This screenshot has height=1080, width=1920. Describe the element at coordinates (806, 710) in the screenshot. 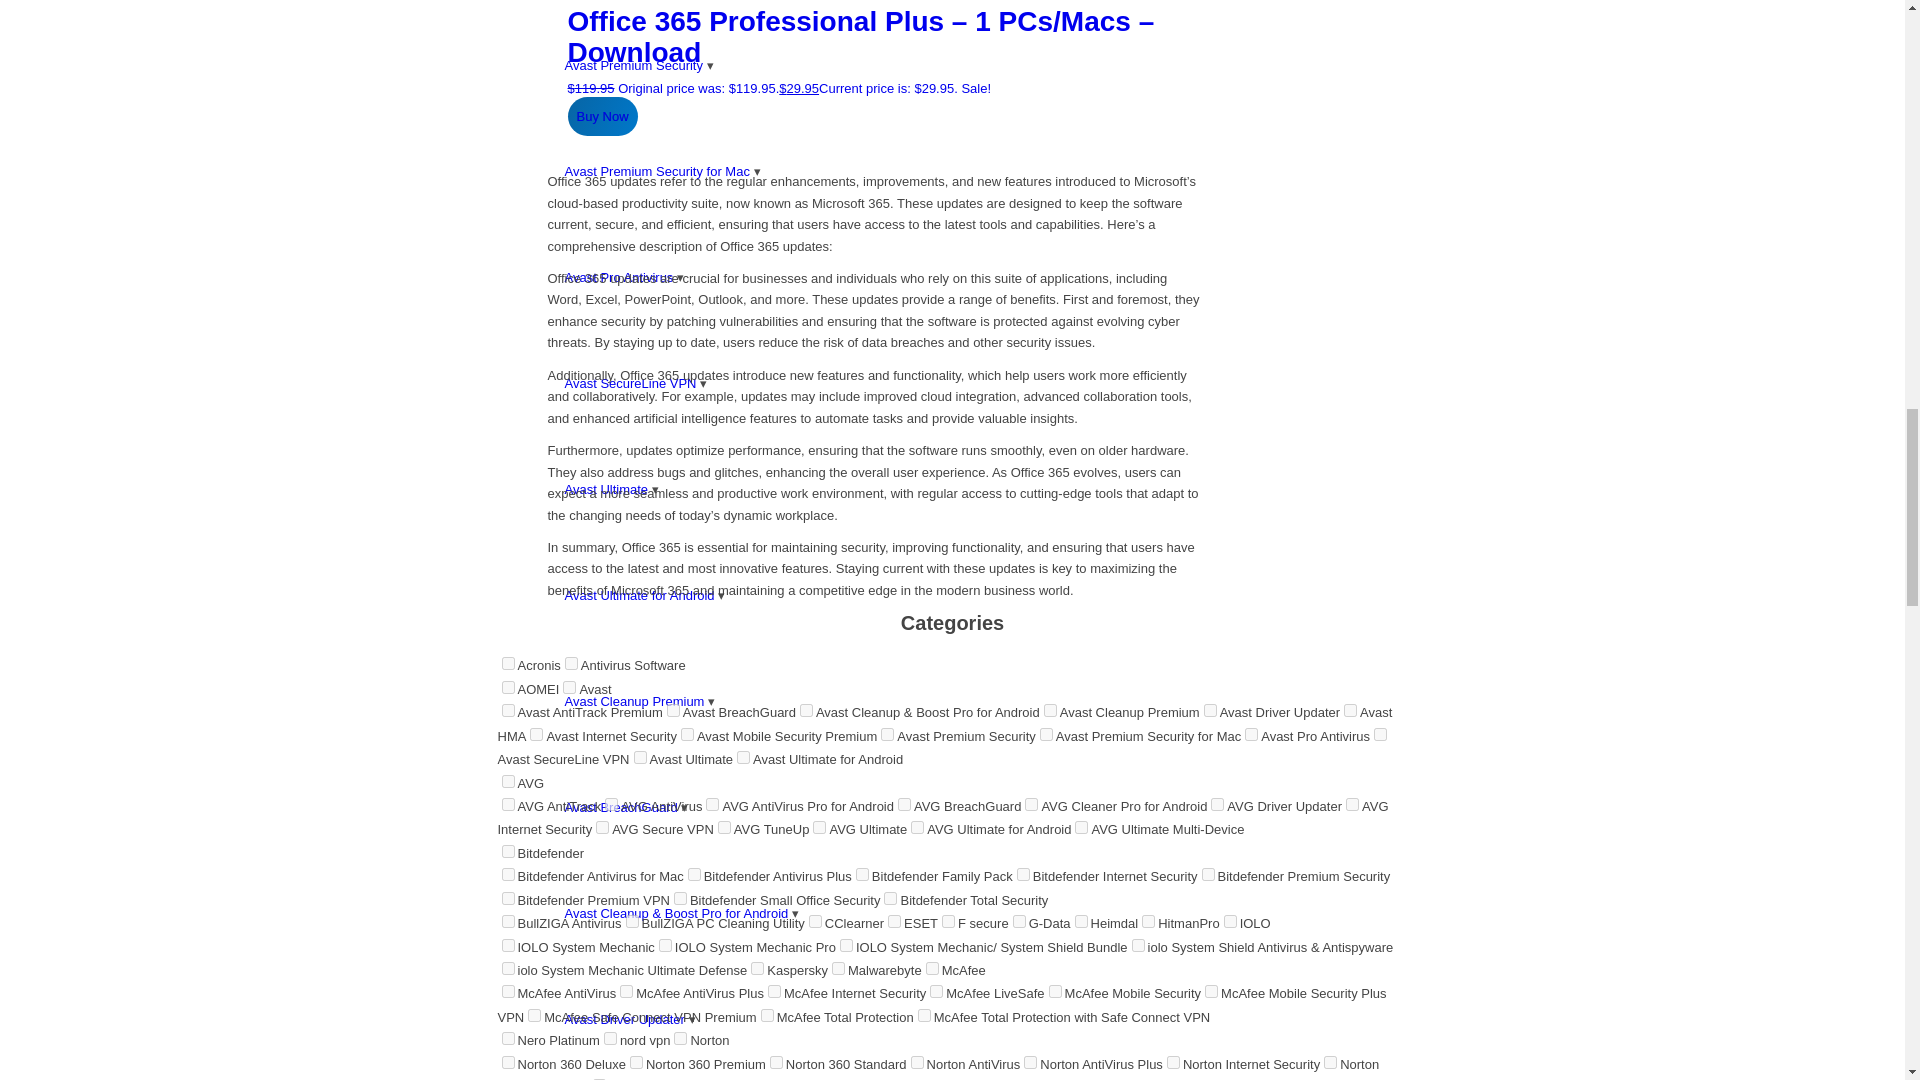

I see `avast-cleanup-boost-pro-for-android` at that location.